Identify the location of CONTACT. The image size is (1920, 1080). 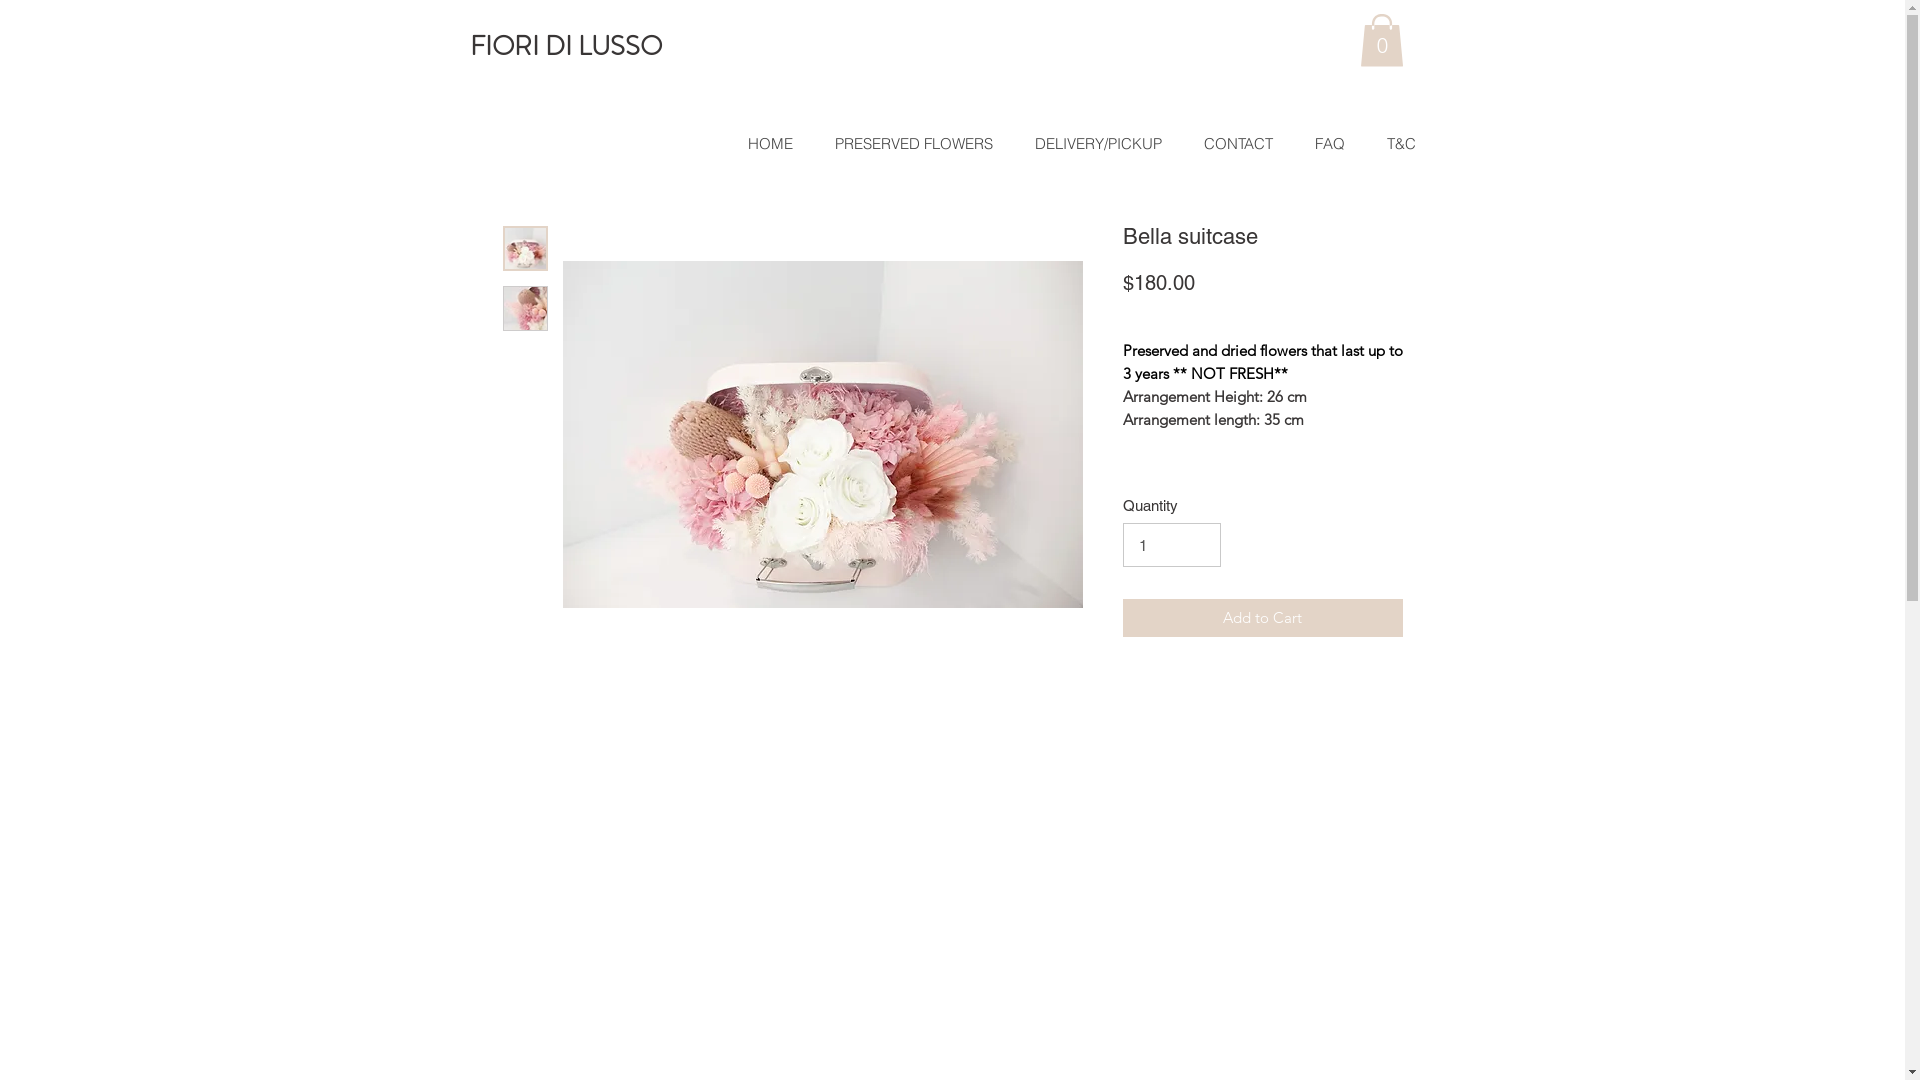
(1238, 144).